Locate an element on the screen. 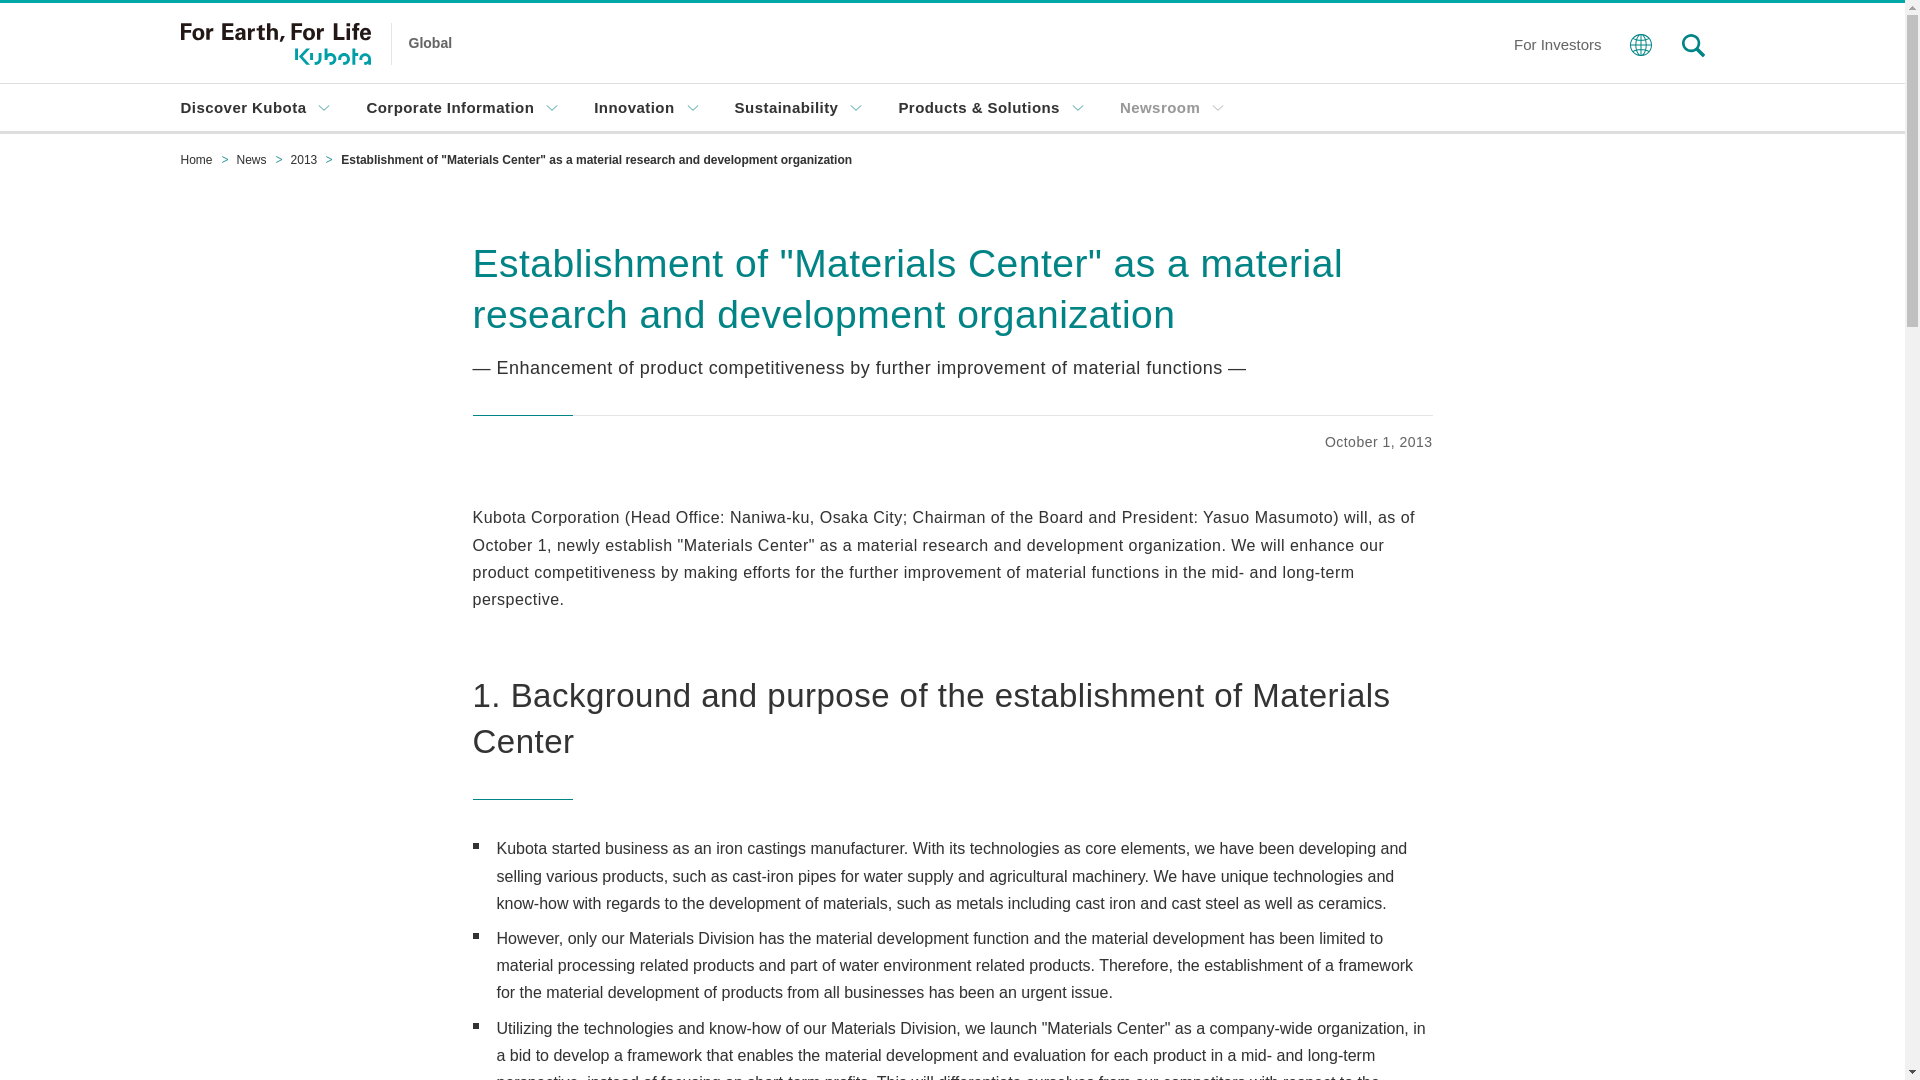 The height and width of the screenshot is (1080, 1920). Sustainability is located at coordinates (798, 107).